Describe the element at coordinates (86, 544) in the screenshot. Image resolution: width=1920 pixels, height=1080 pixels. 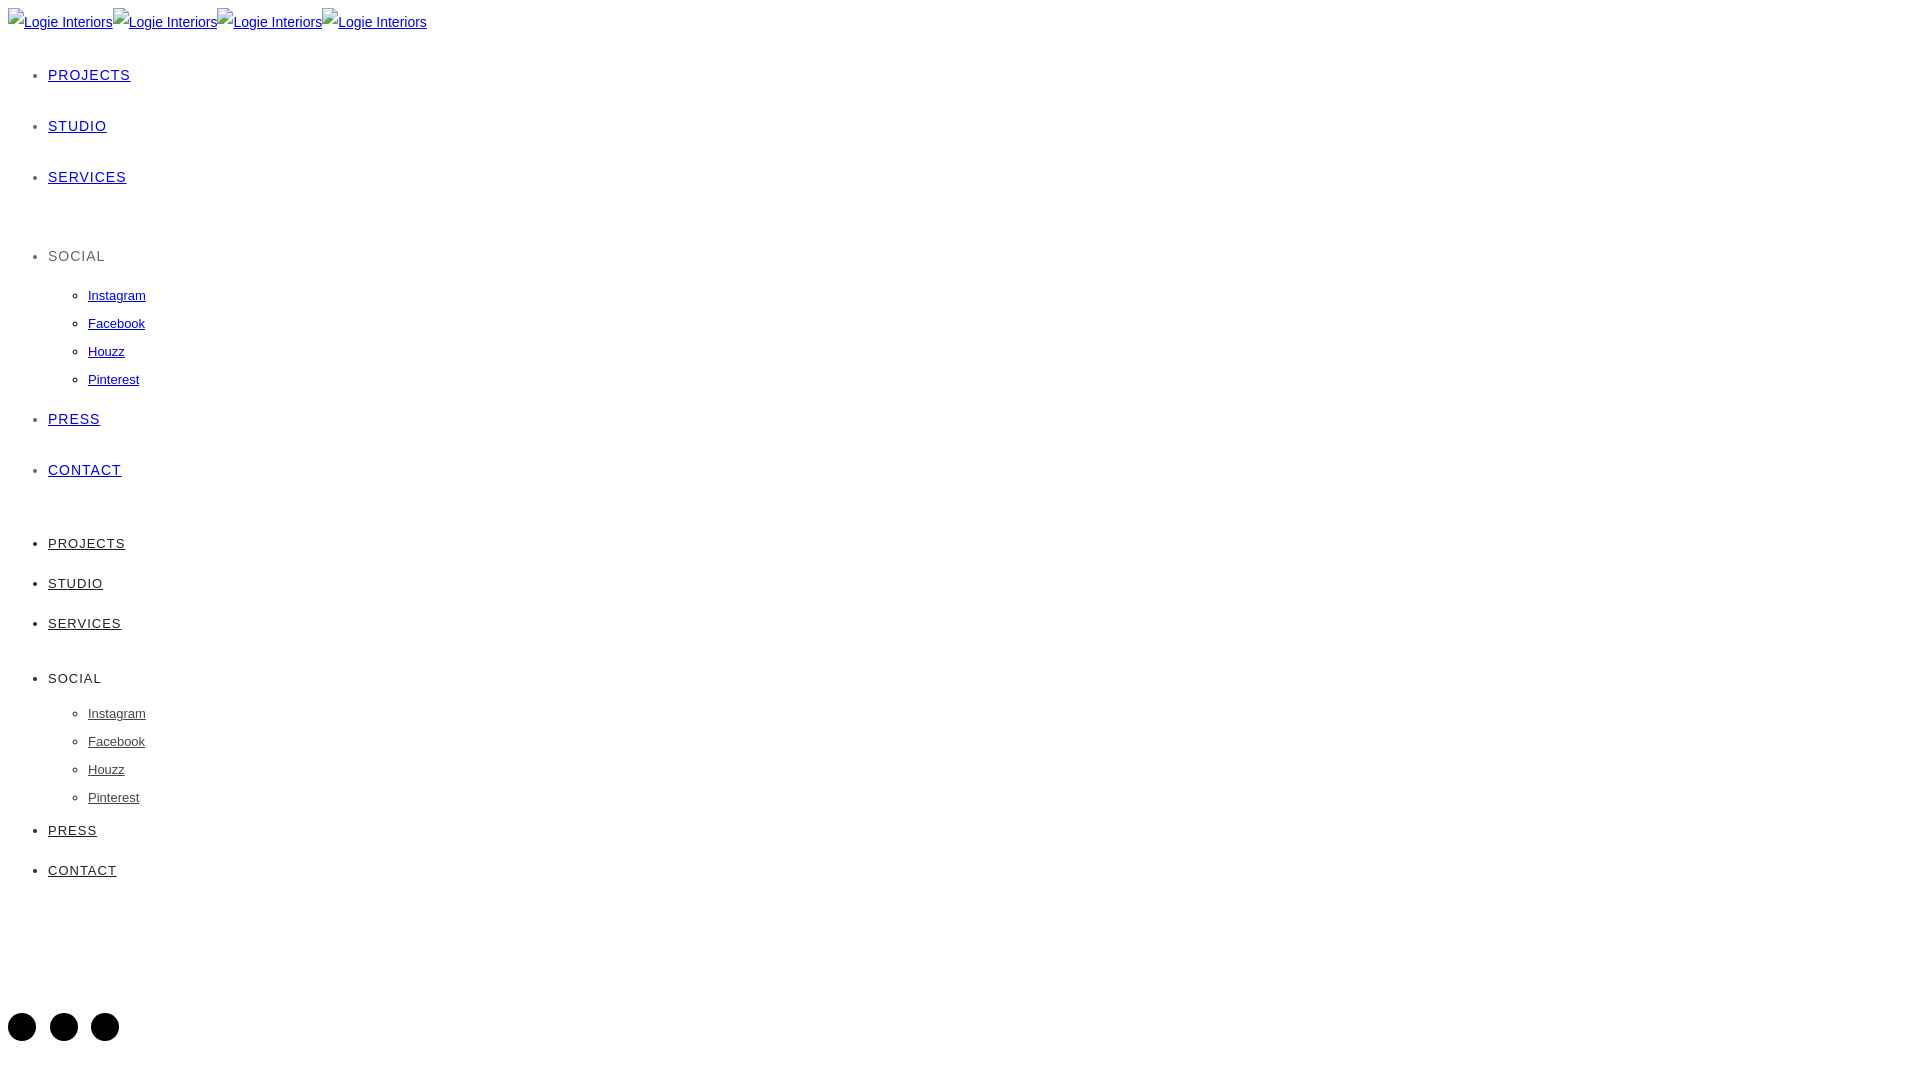
I see `PROJECTS` at that location.